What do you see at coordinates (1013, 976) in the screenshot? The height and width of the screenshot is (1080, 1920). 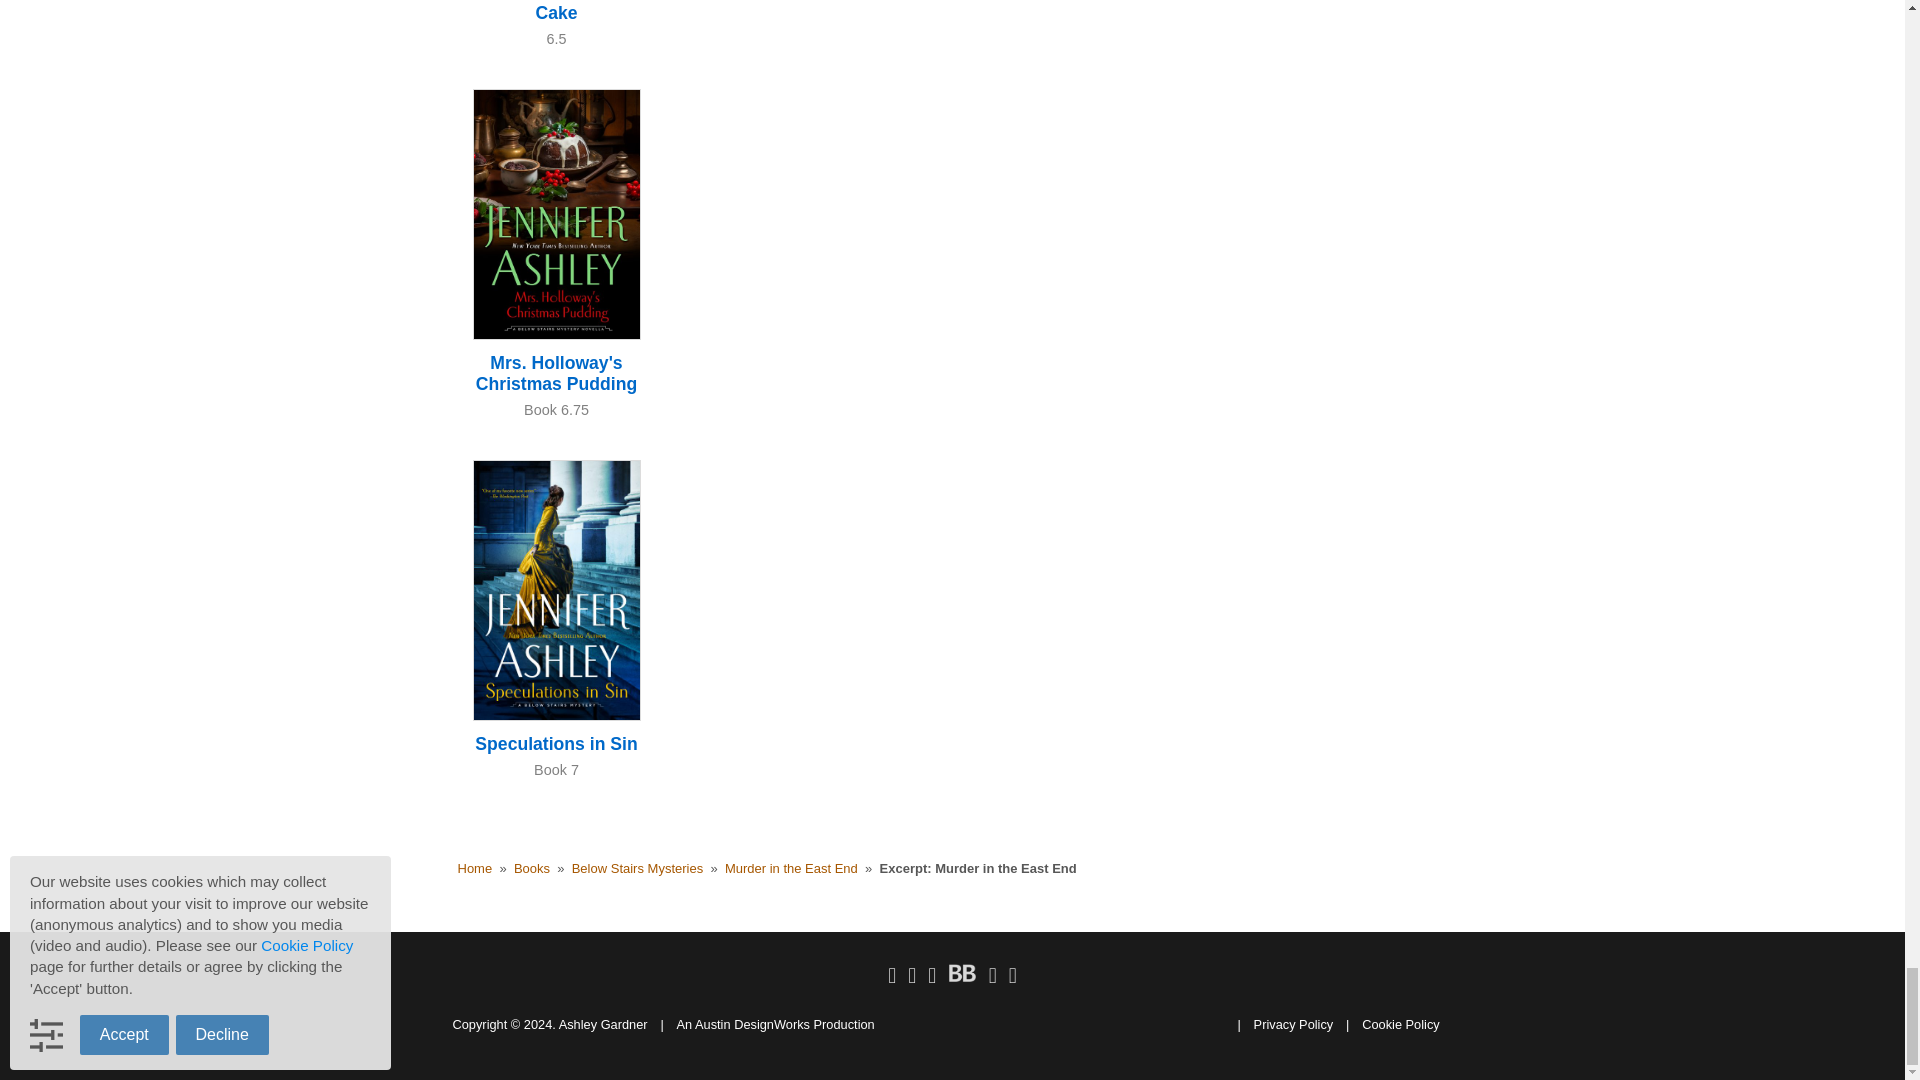 I see `Subscribe to RSS` at bounding box center [1013, 976].